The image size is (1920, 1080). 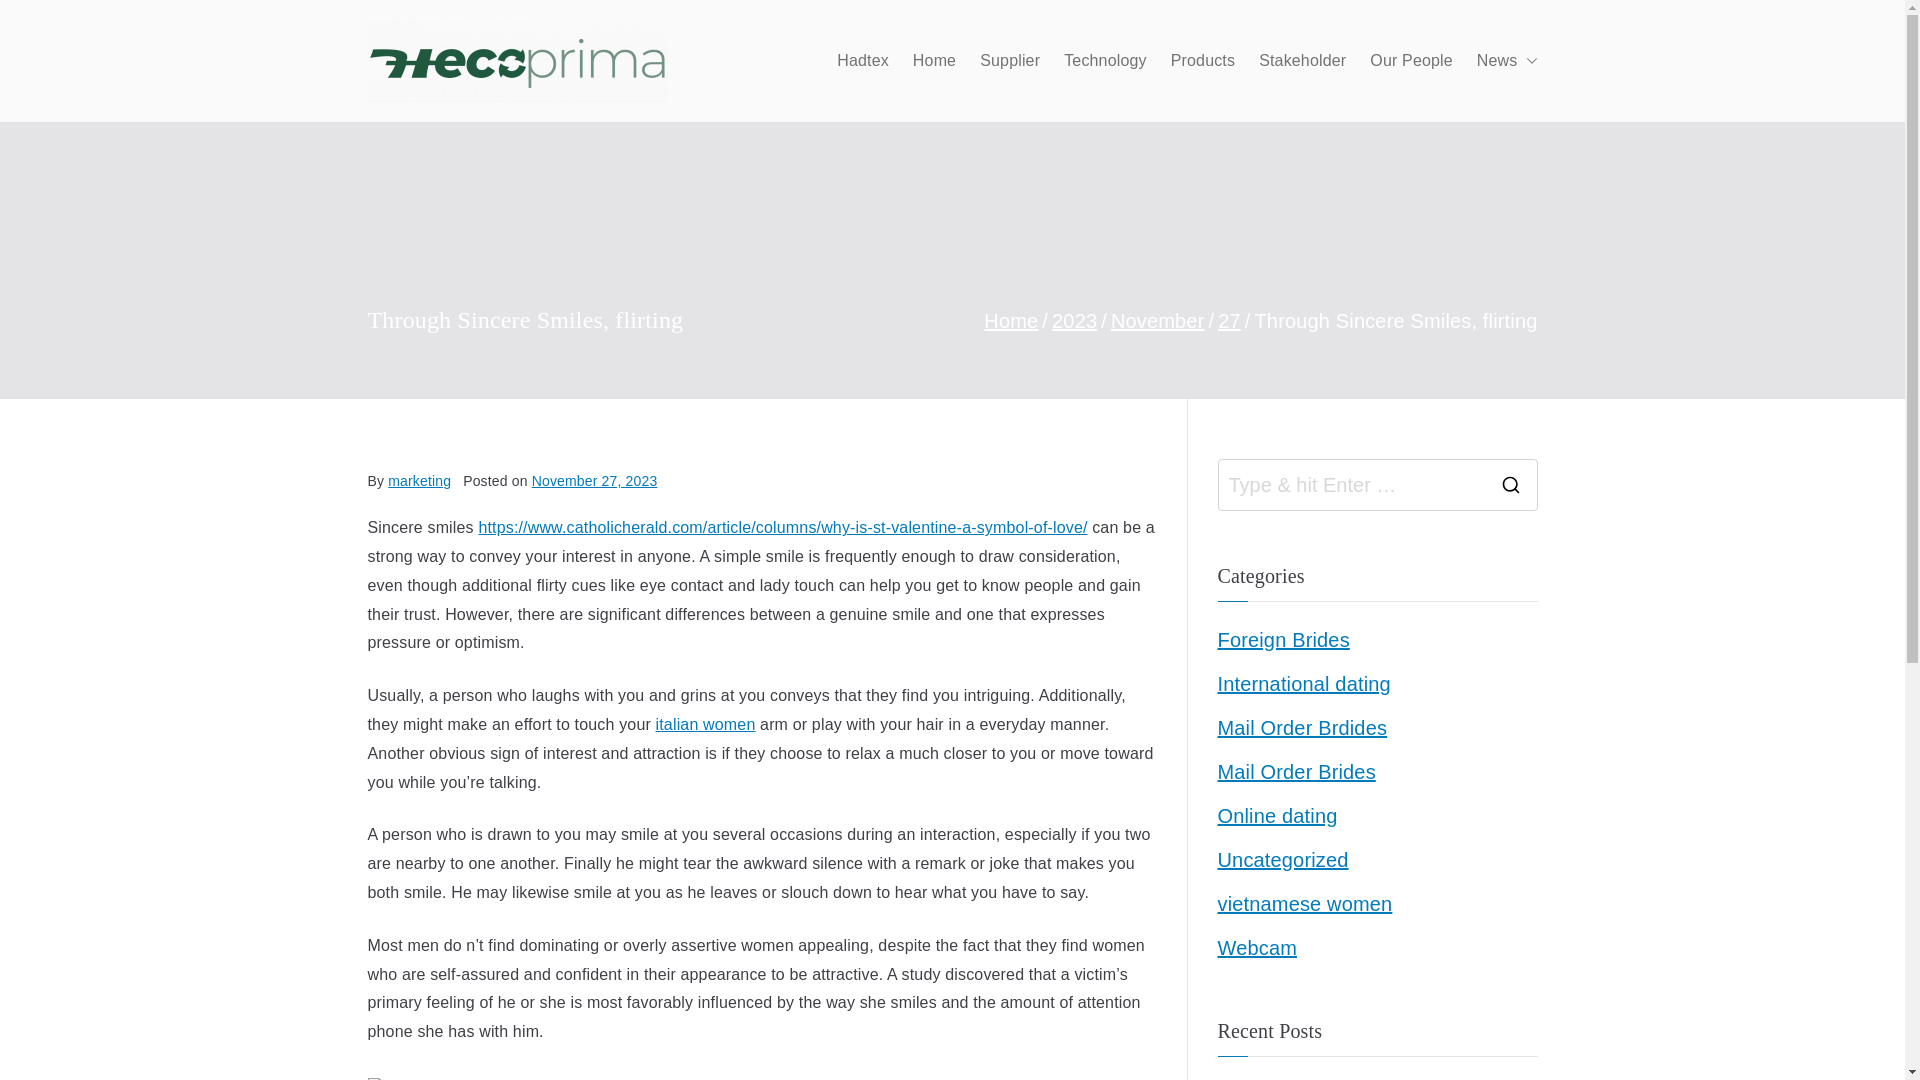 What do you see at coordinates (1228, 320) in the screenshot?
I see `27` at bounding box center [1228, 320].